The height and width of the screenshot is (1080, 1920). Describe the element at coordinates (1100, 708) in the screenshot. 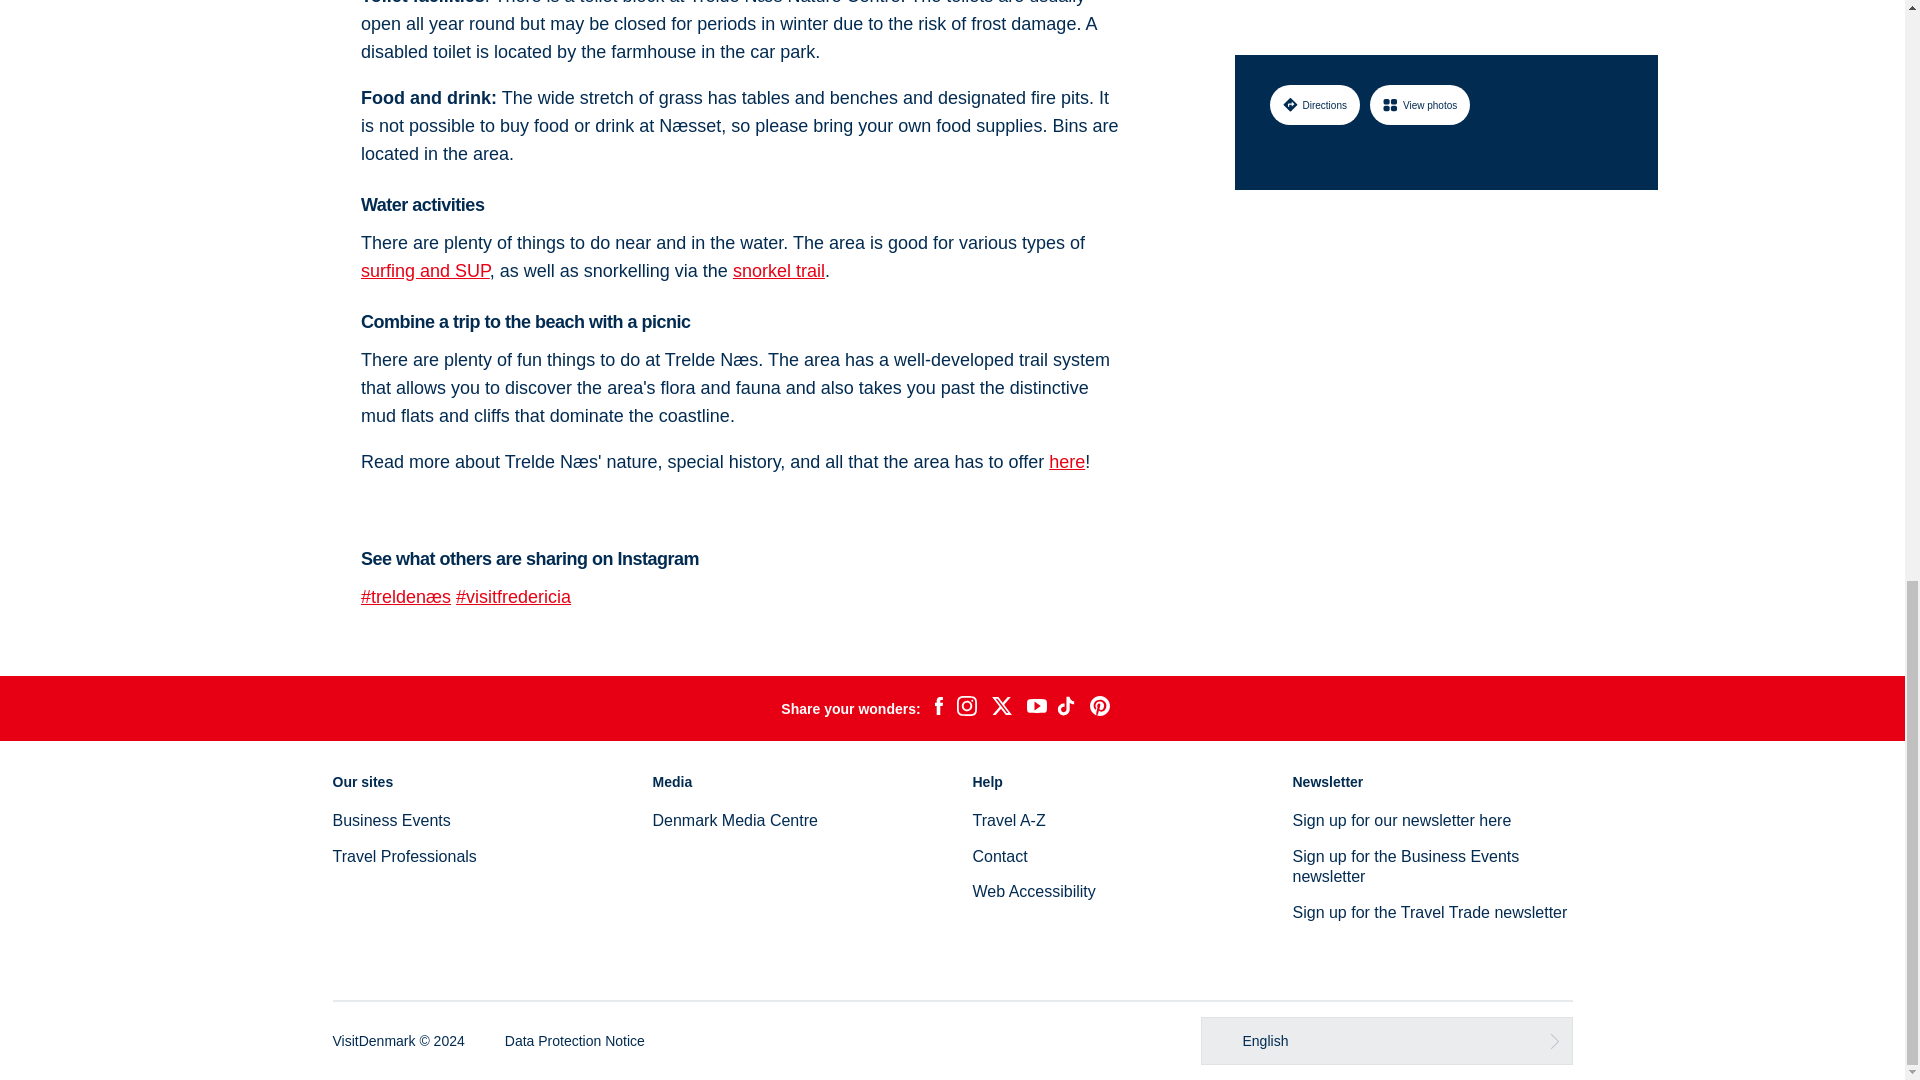

I see `pinterest` at that location.